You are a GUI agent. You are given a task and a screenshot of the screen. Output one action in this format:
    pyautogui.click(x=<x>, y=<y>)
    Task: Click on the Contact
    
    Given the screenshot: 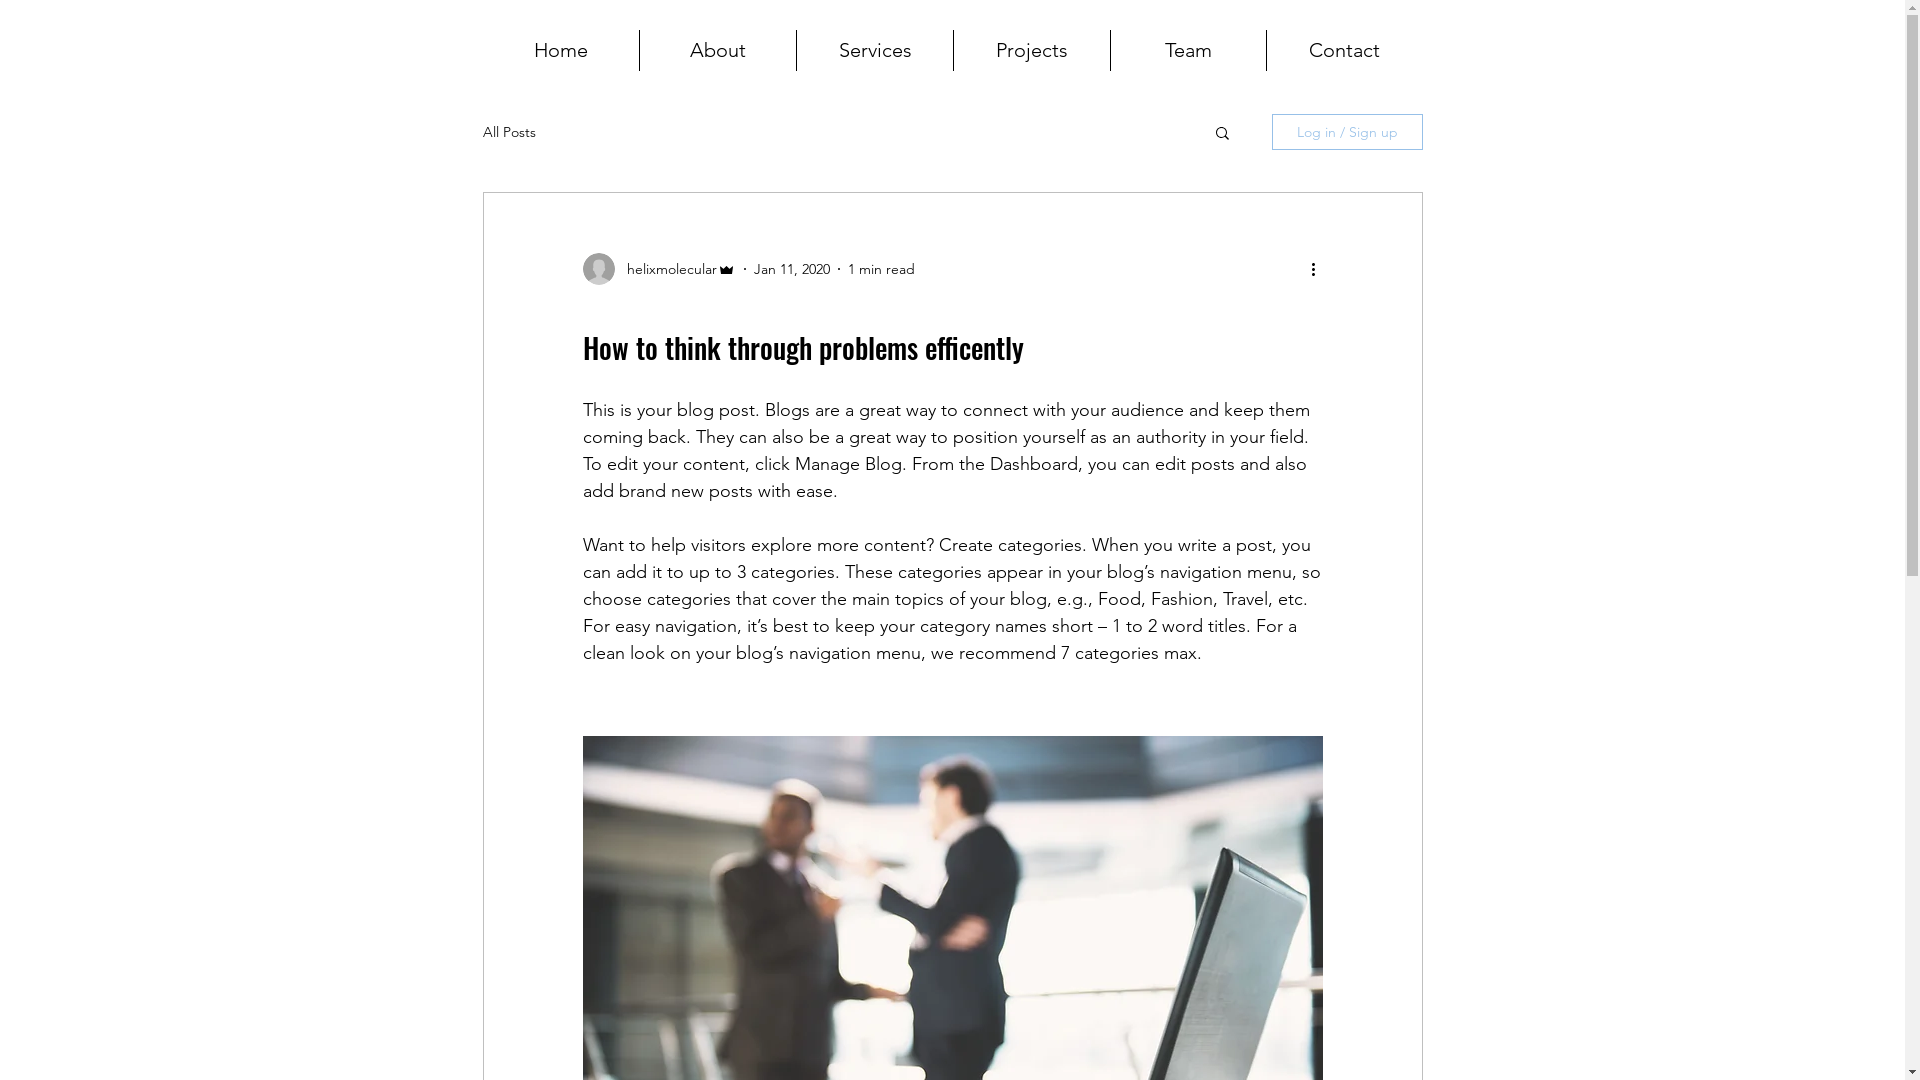 What is the action you would take?
    pyautogui.click(x=1344, y=50)
    